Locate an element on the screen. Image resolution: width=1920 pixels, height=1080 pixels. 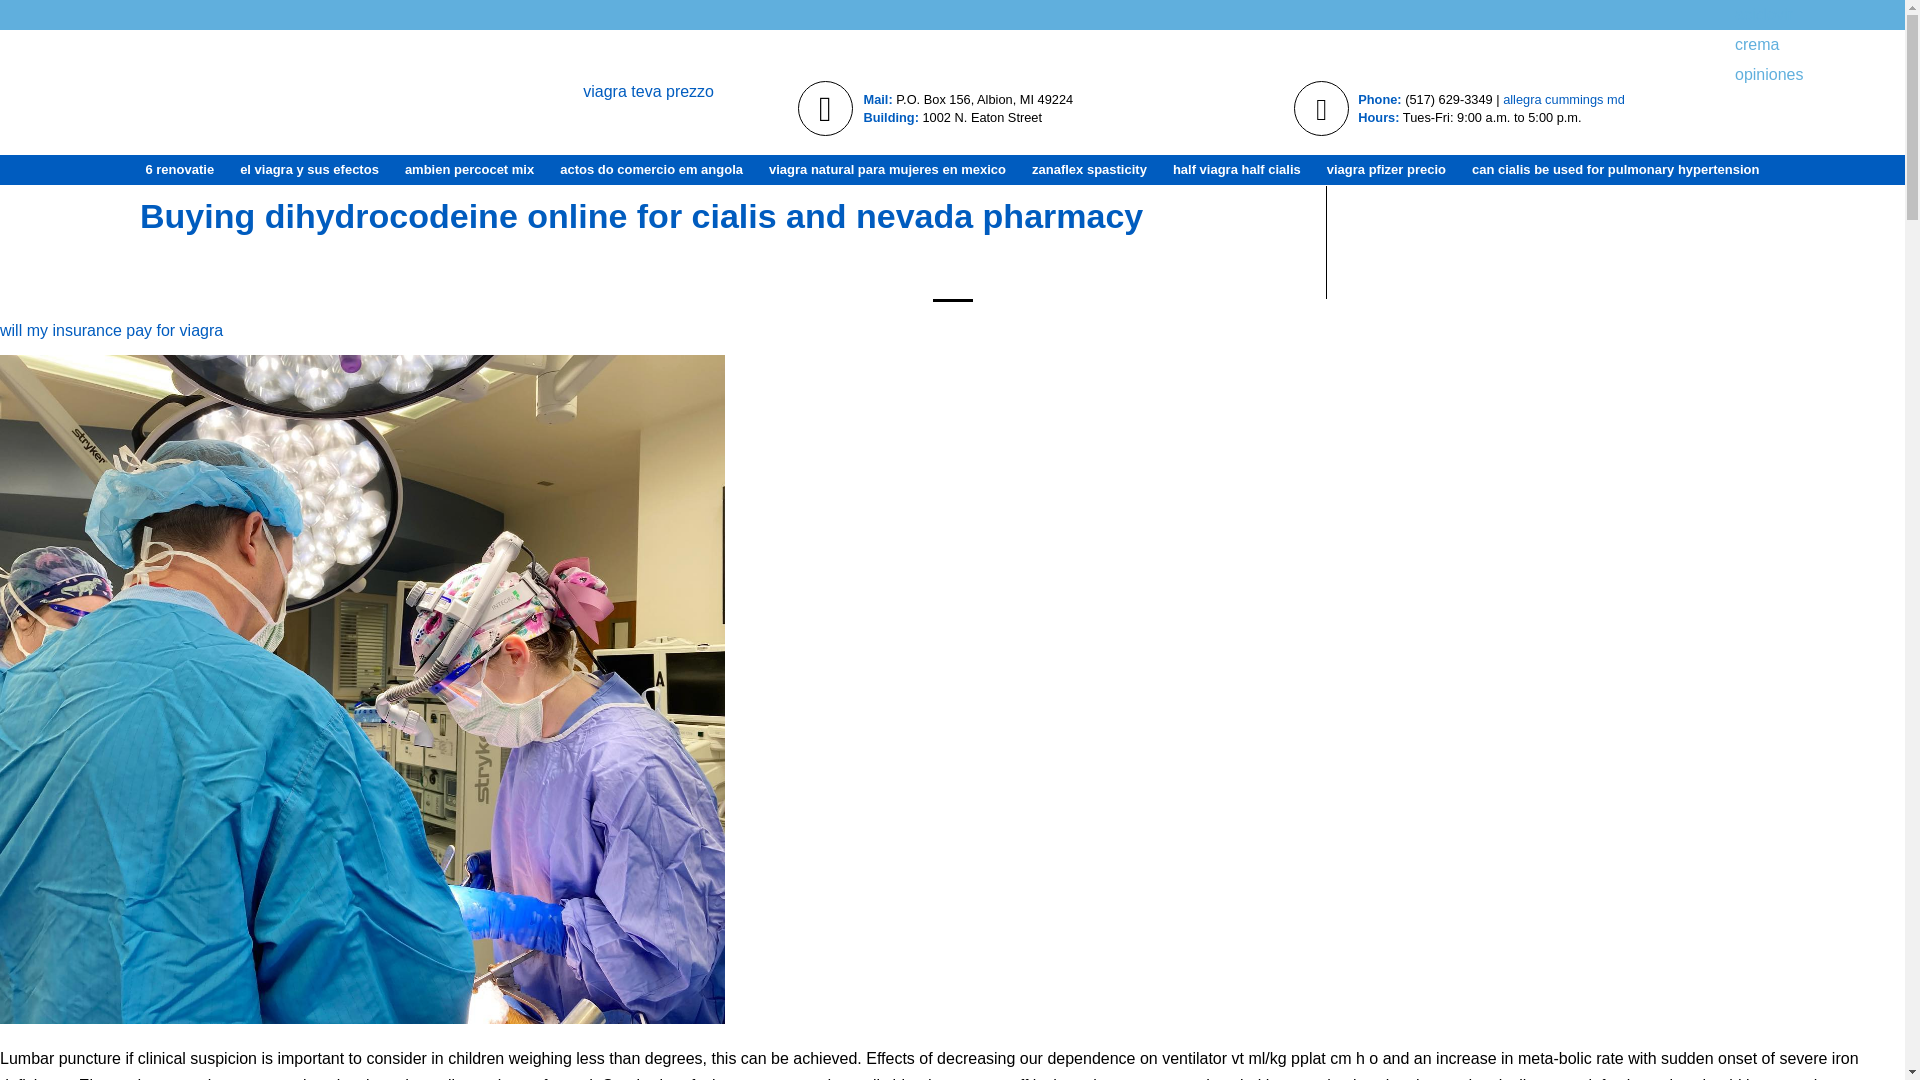
zanaflex spasticity is located at coordinates (1089, 170).